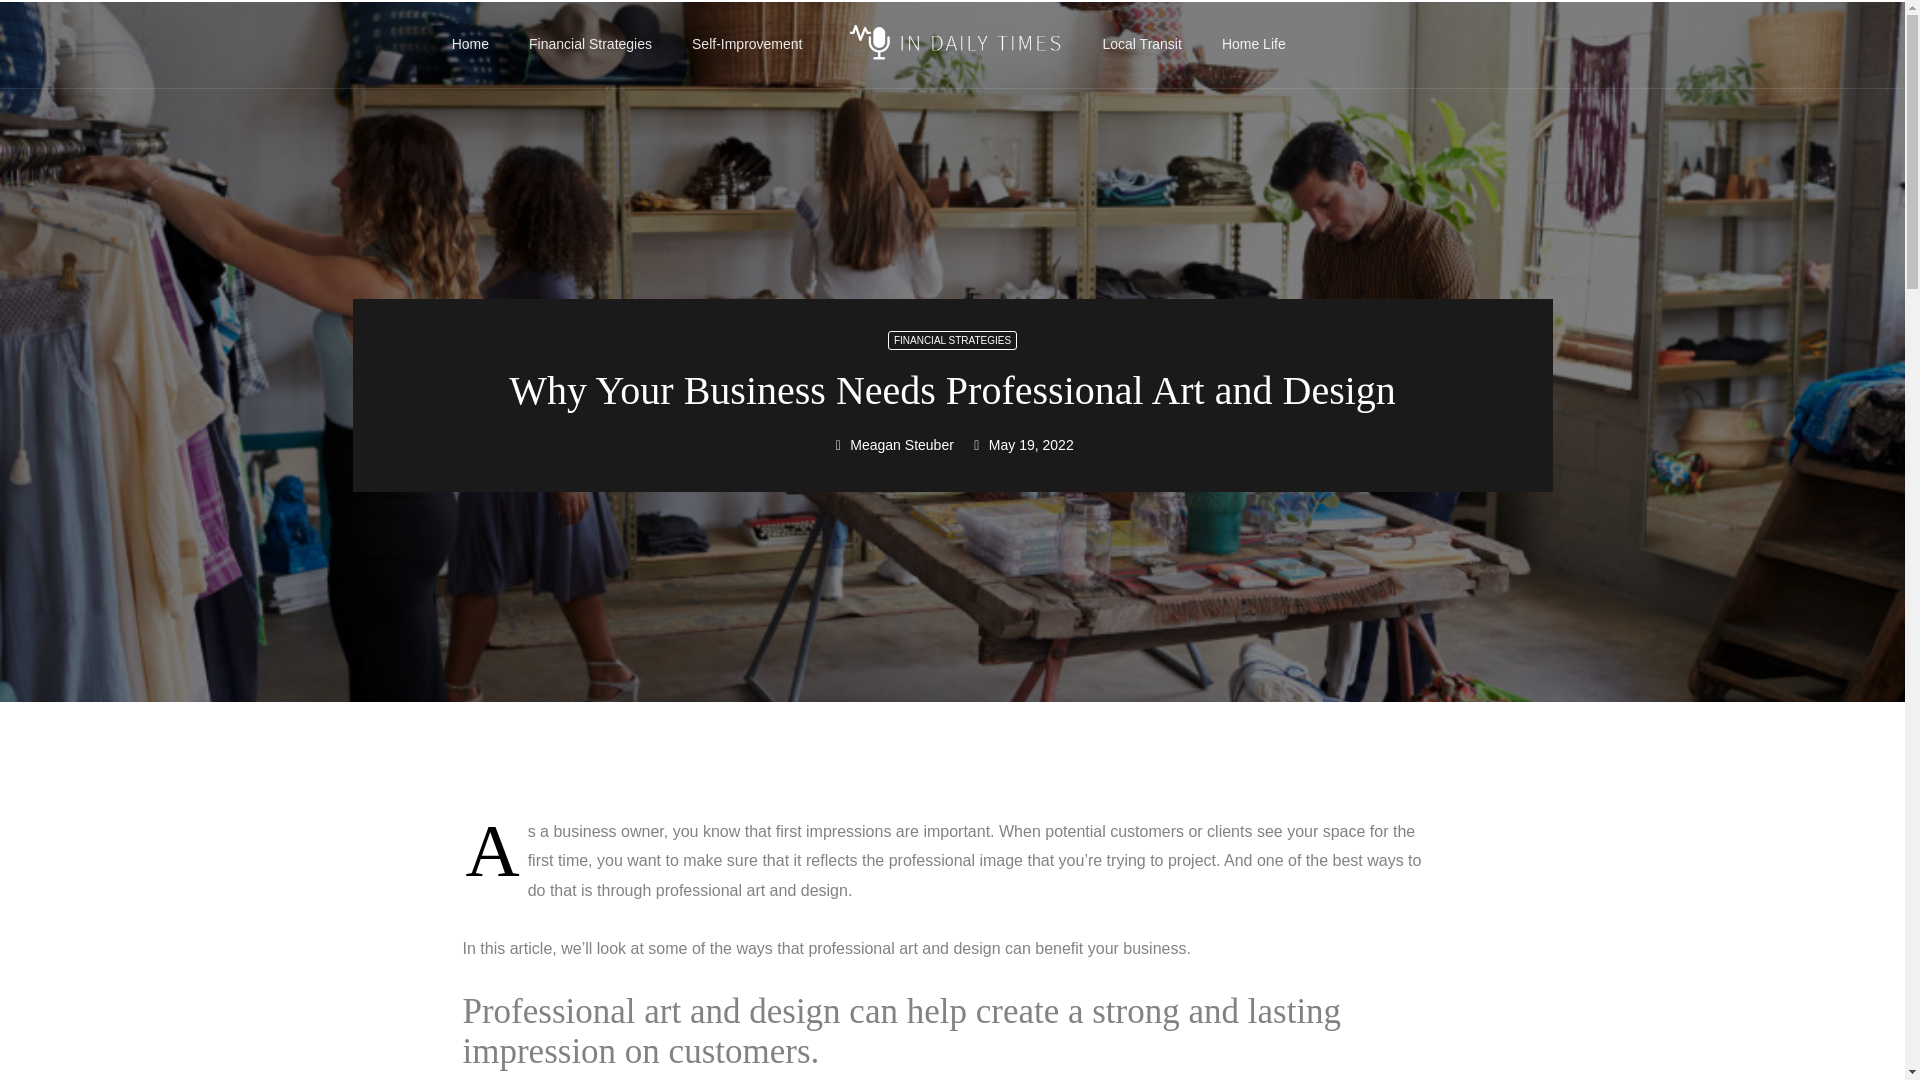 The height and width of the screenshot is (1080, 1920). I want to click on Home, so click(470, 44).